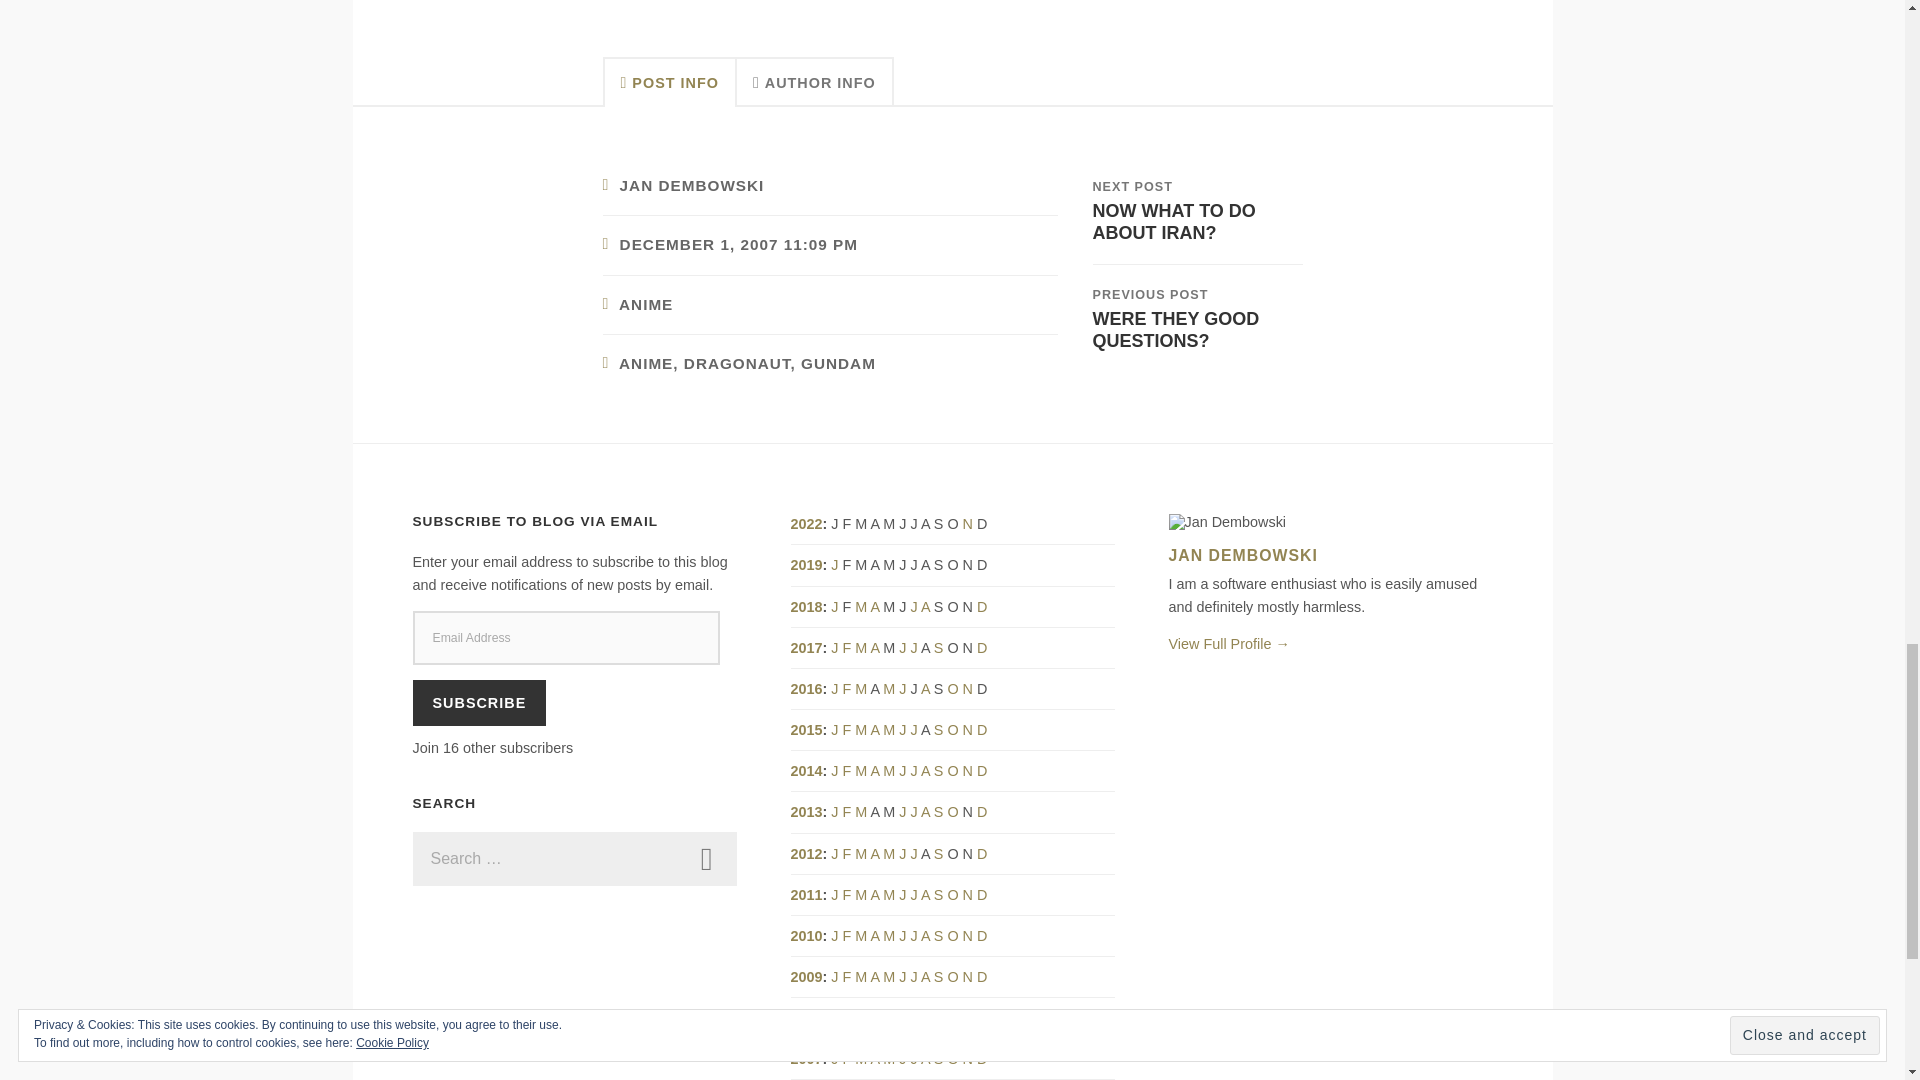  What do you see at coordinates (705, 858) in the screenshot?
I see `DECEMBER 1, 2007 11:09 PM` at bounding box center [705, 858].